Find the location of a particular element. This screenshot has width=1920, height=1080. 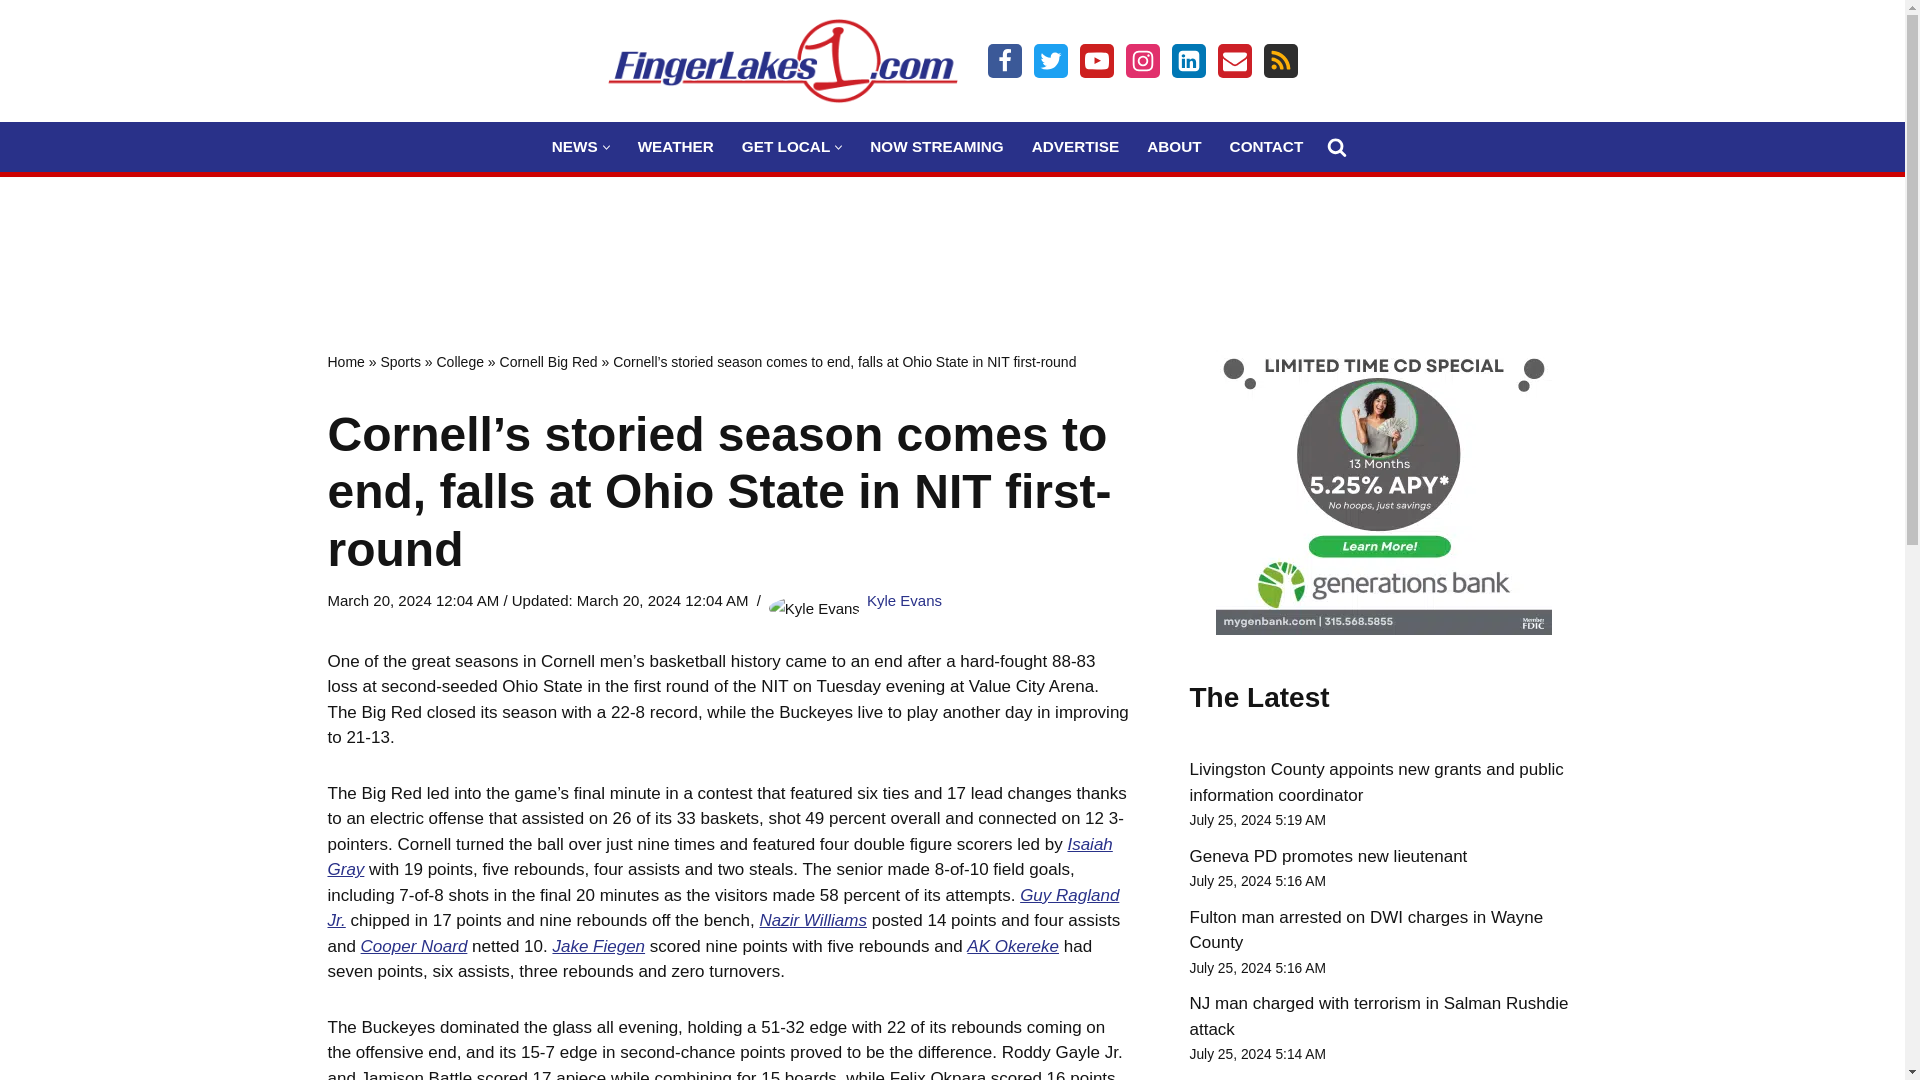

Youtube is located at coordinates (1096, 60).